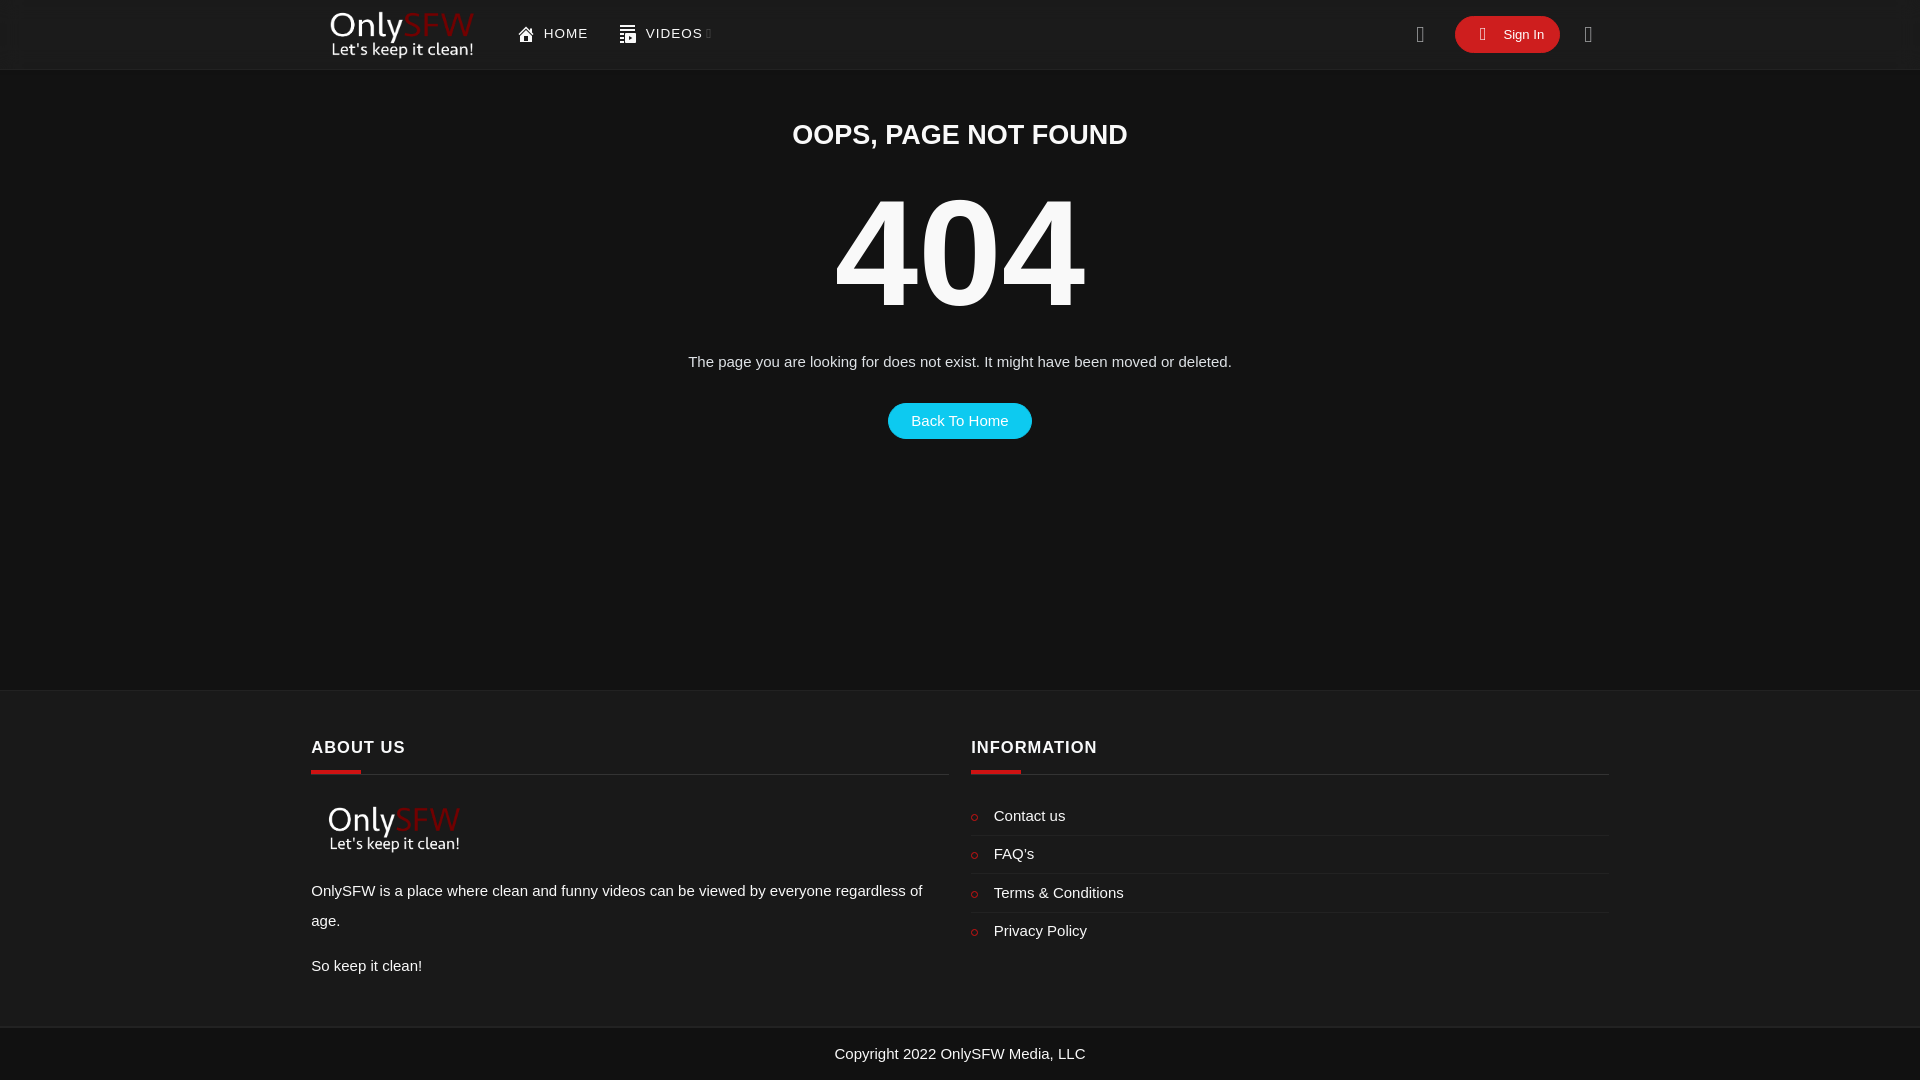  What do you see at coordinates (552, 34) in the screenshot?
I see `Home` at bounding box center [552, 34].